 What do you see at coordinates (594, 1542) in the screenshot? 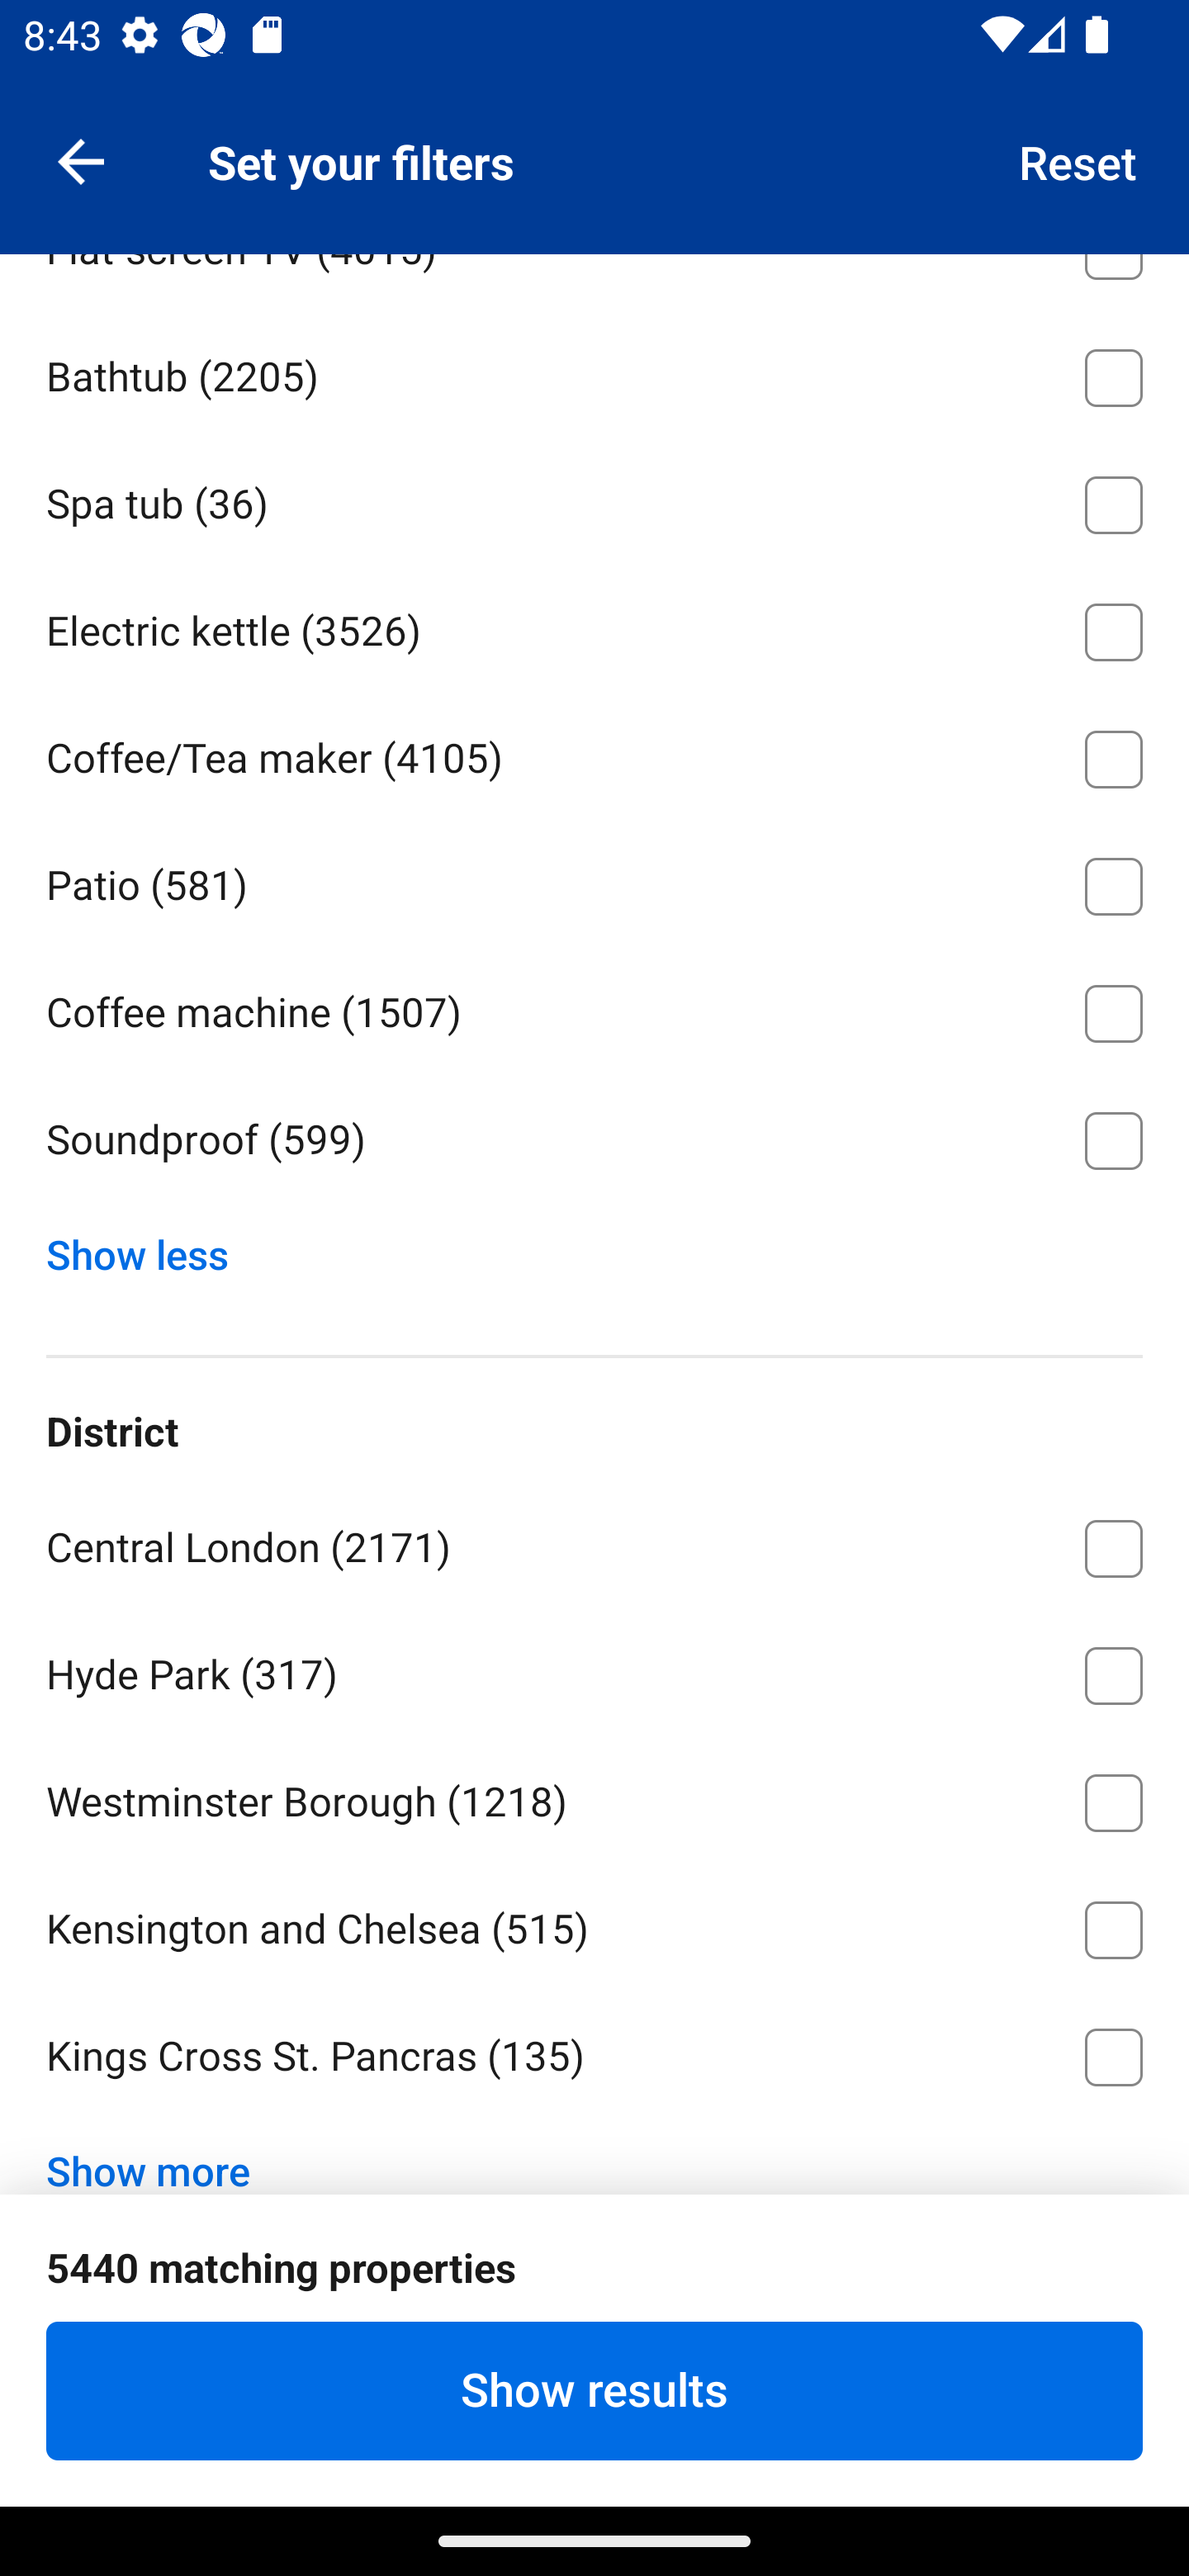
I see `Central London ⁦(2171)` at bounding box center [594, 1542].